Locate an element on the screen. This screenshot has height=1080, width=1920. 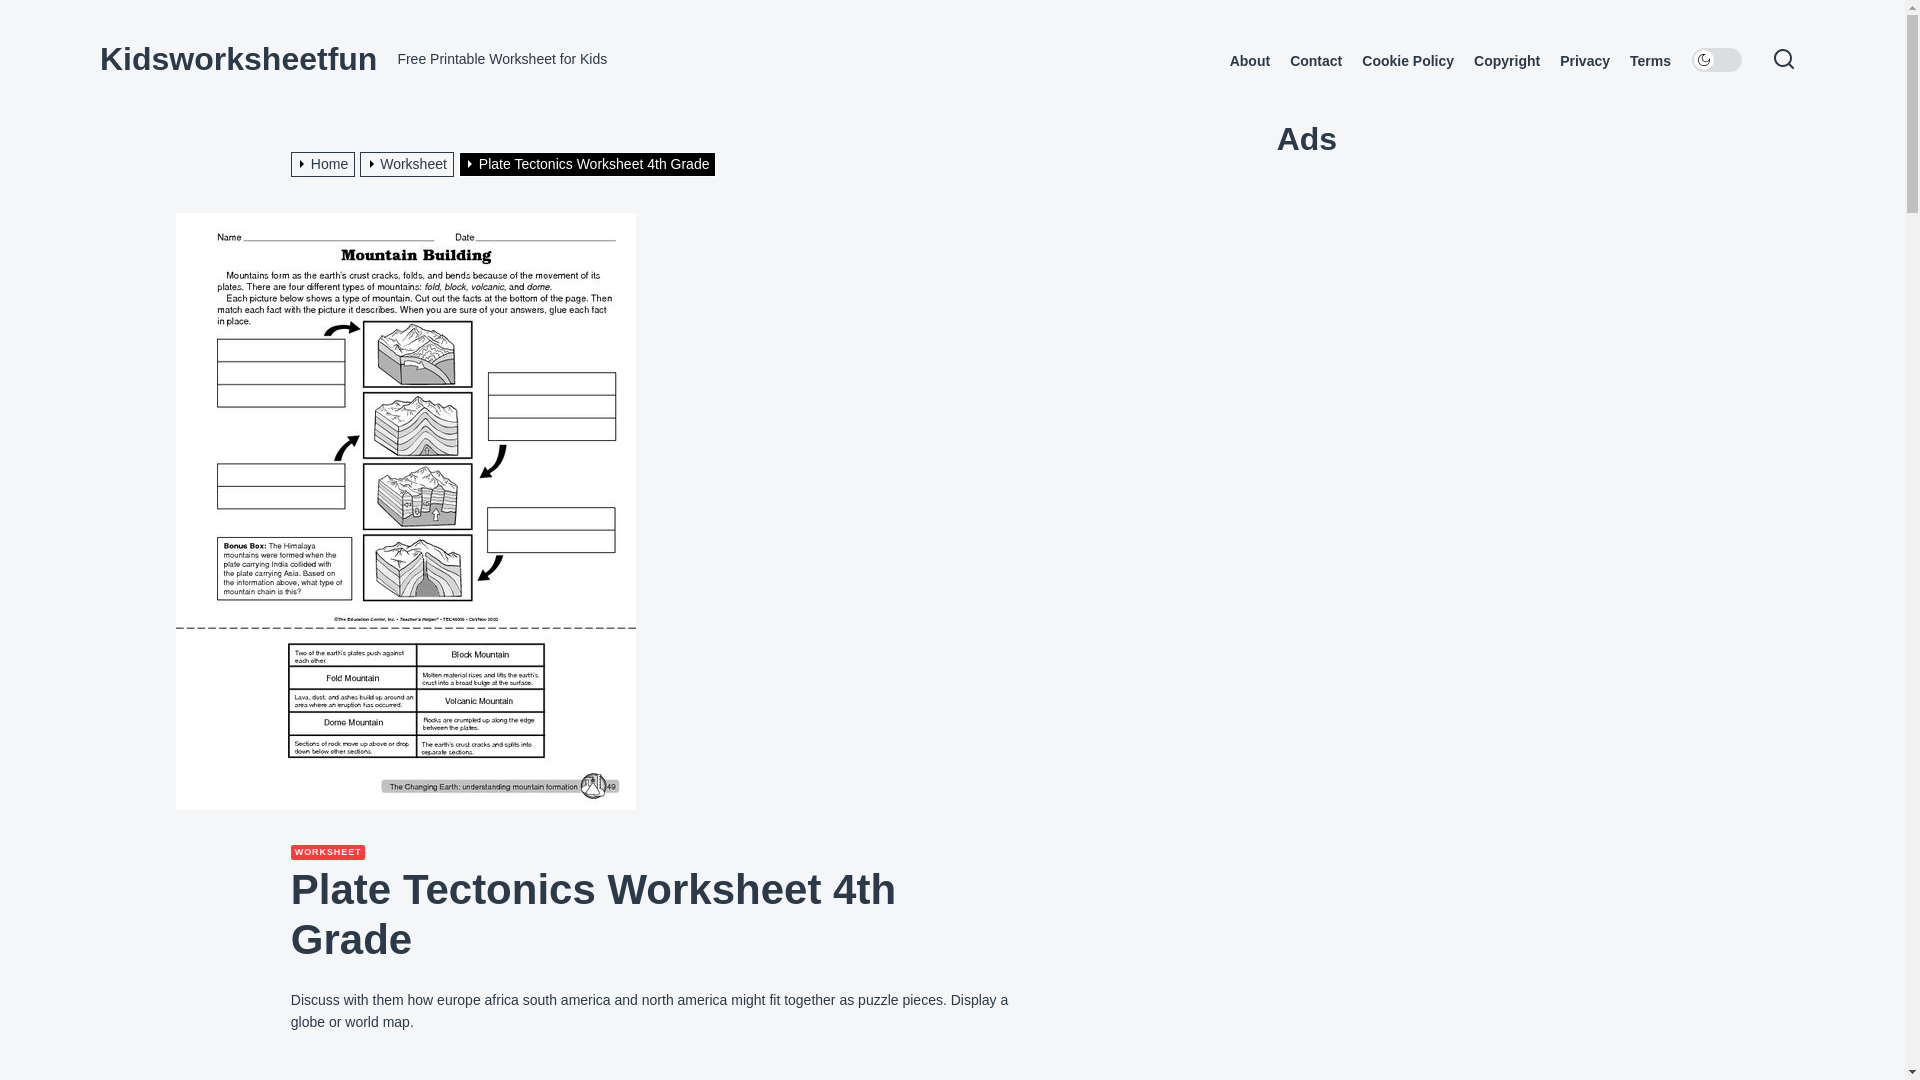
Privacy is located at coordinates (1584, 61).